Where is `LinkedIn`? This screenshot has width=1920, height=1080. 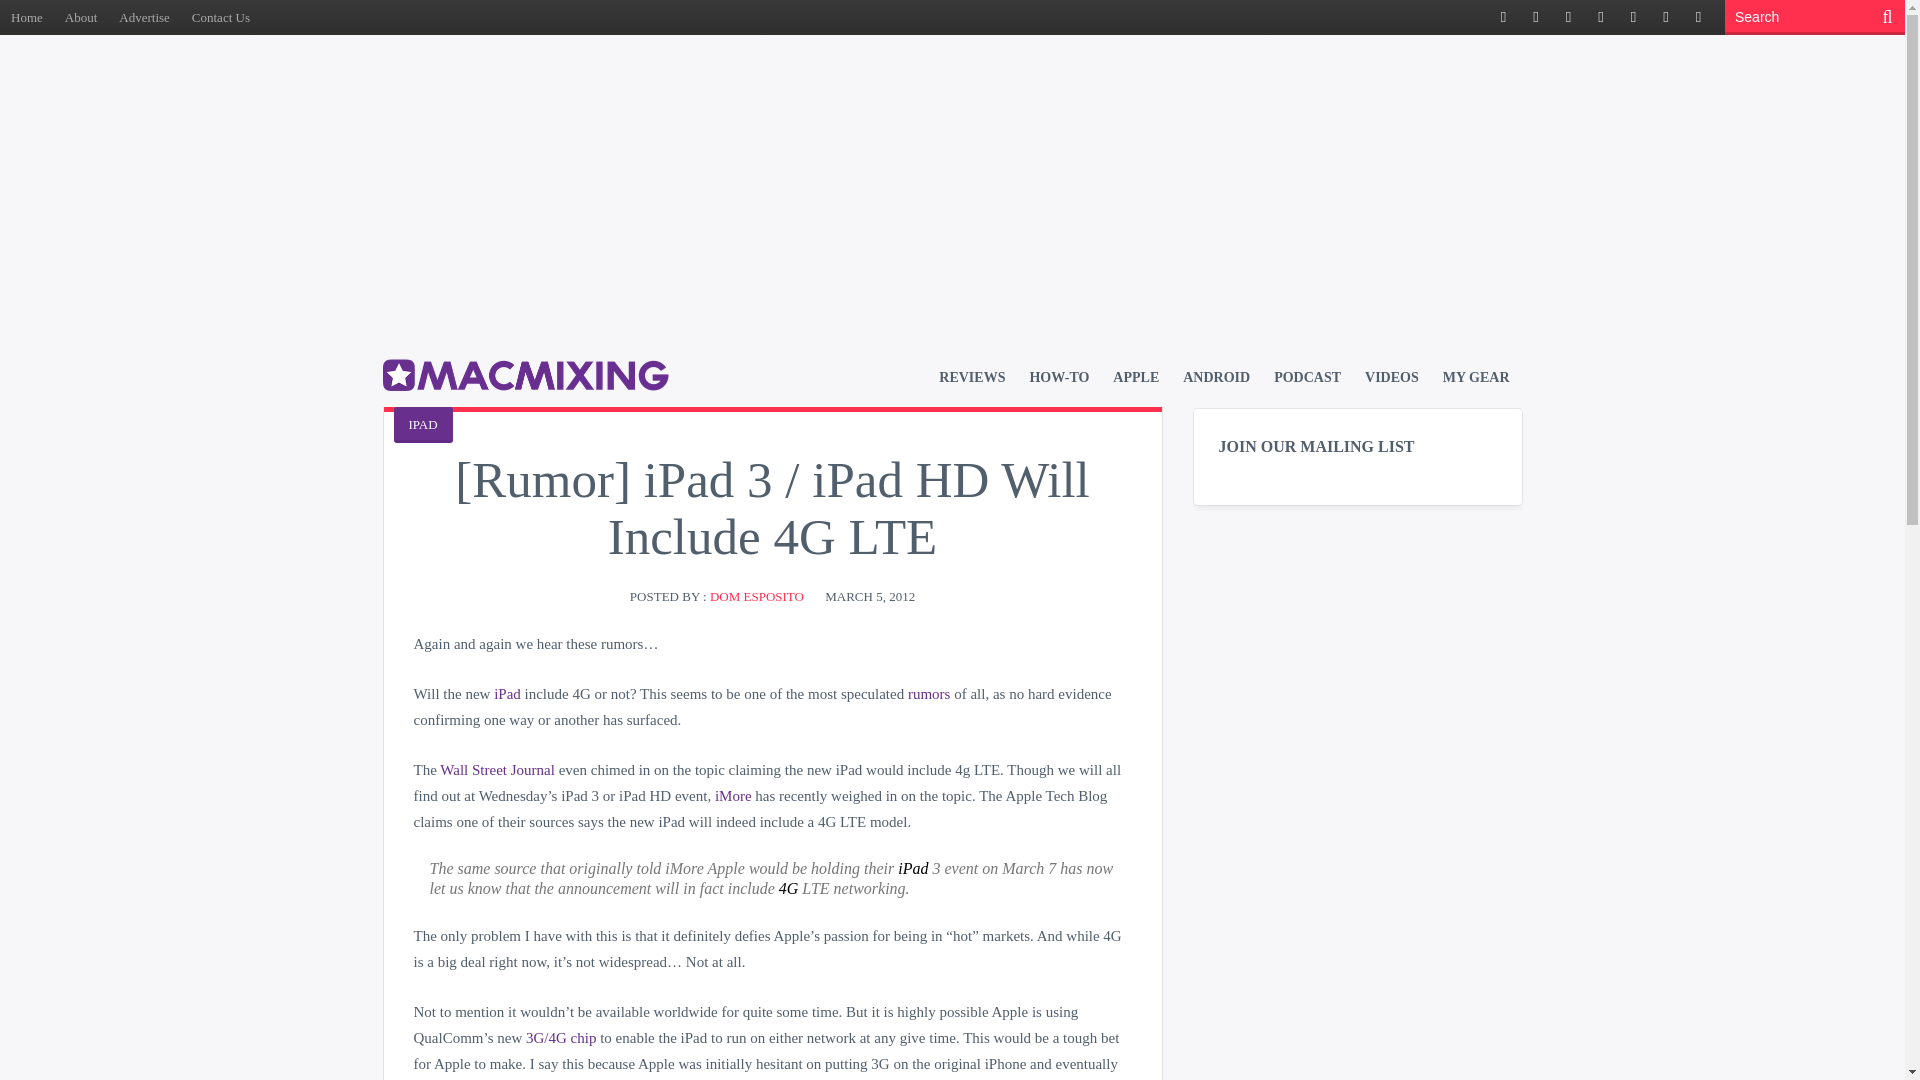 LinkedIn is located at coordinates (1632, 18).